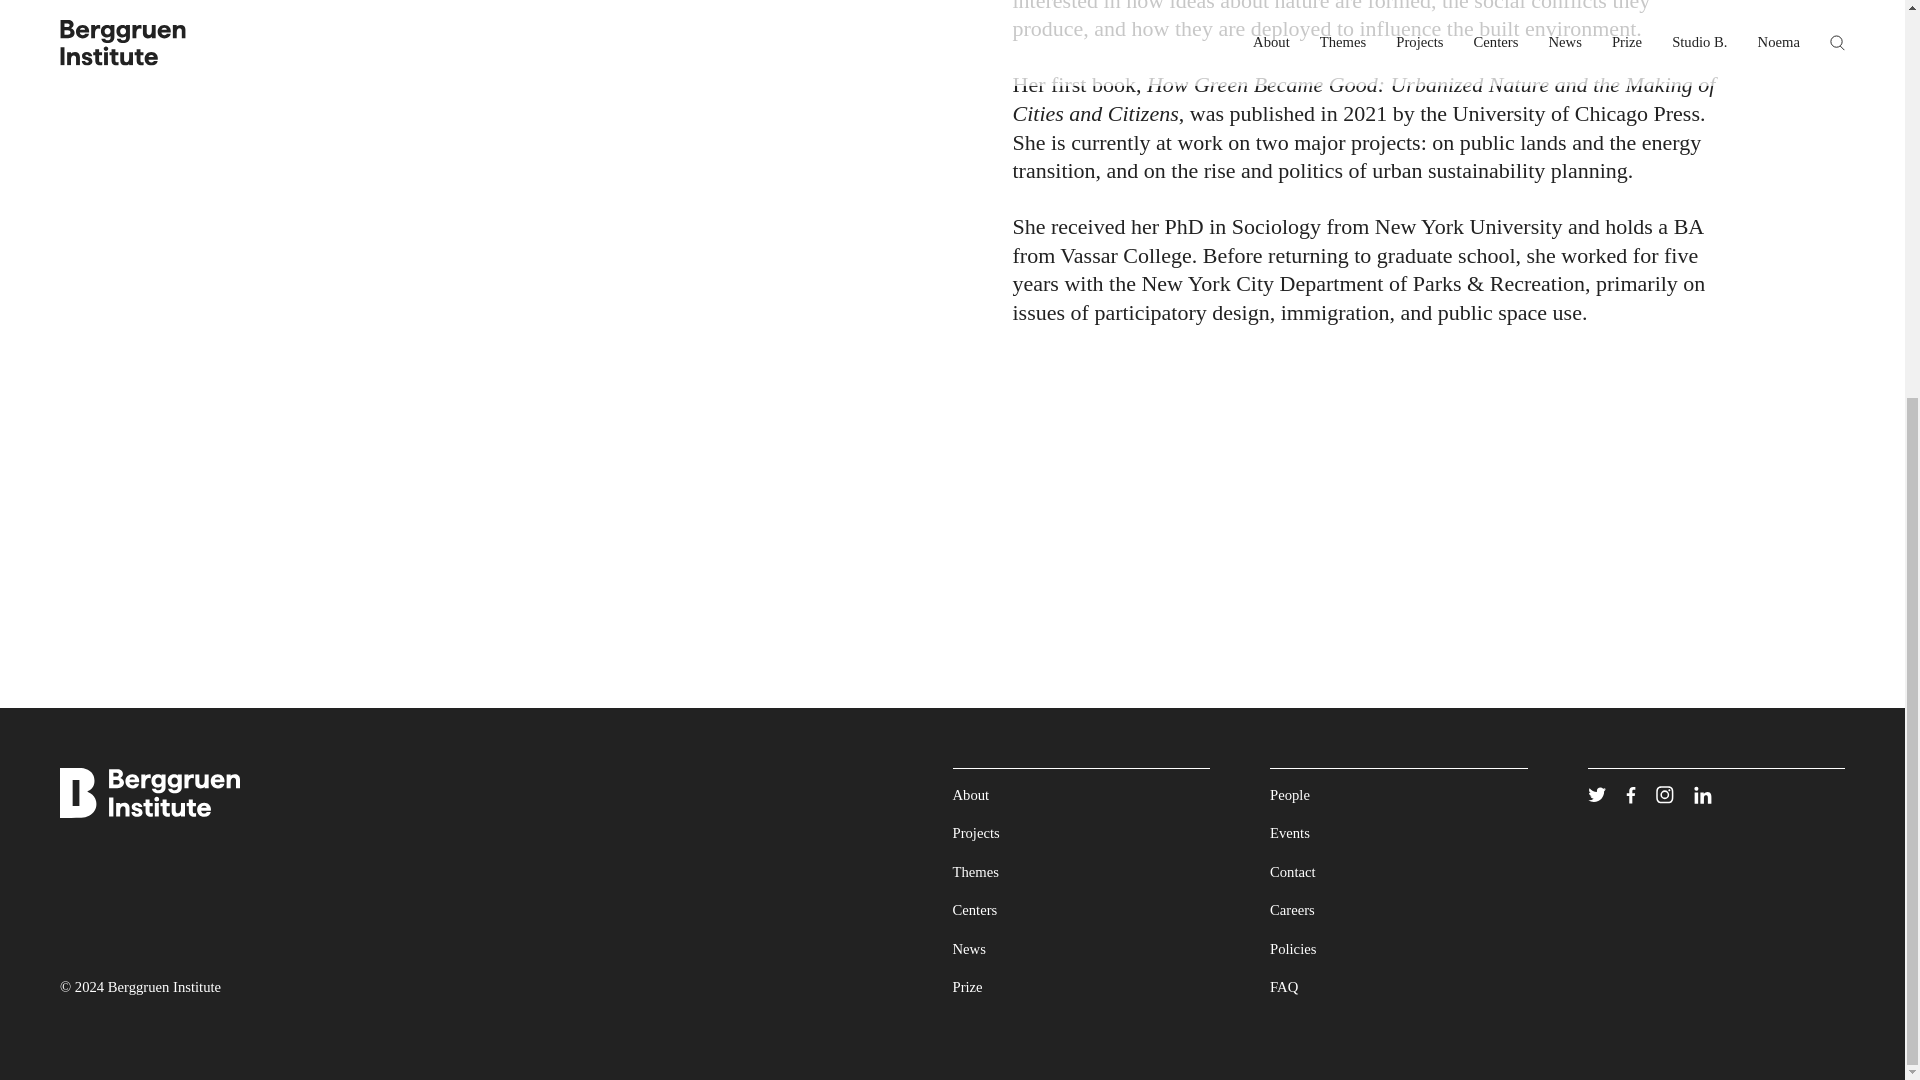  I want to click on Events, so click(1289, 833).